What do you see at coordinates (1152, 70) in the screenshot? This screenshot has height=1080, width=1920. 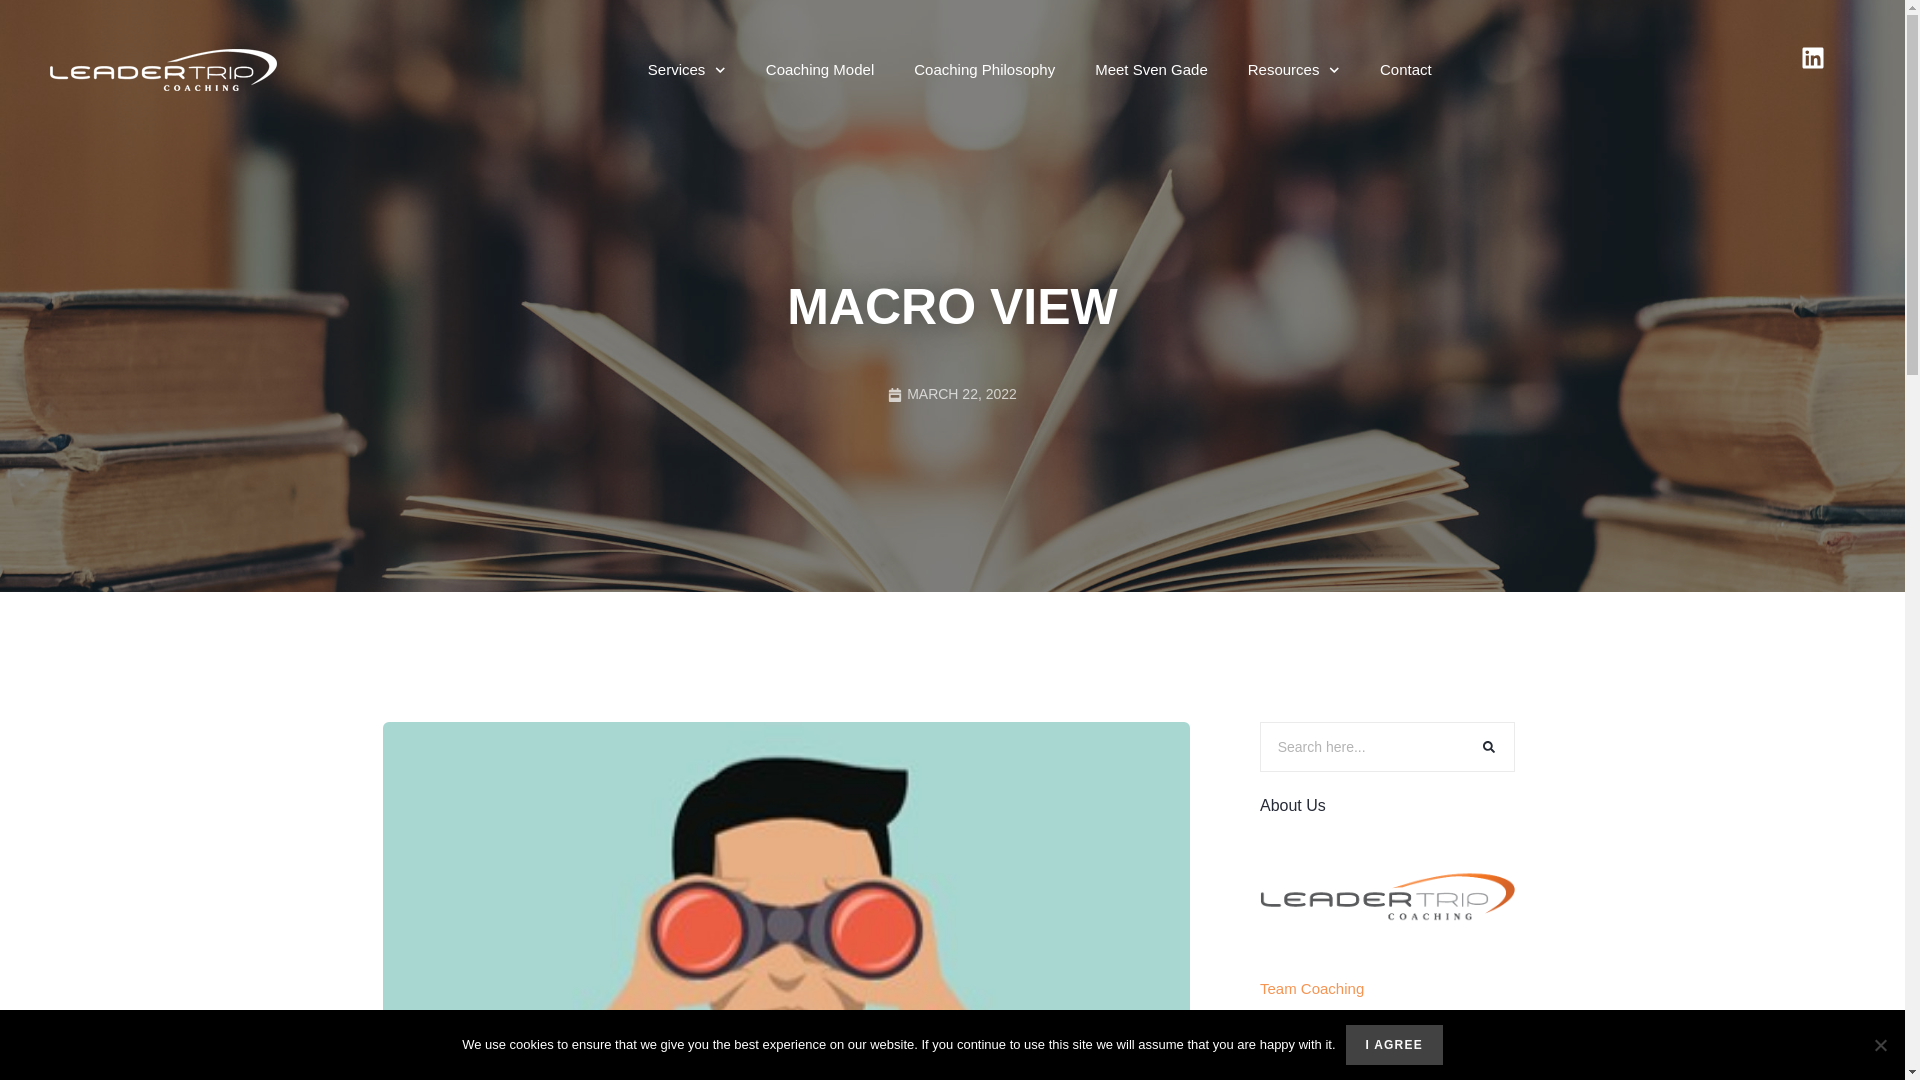 I see `Meet Sven Gade` at bounding box center [1152, 70].